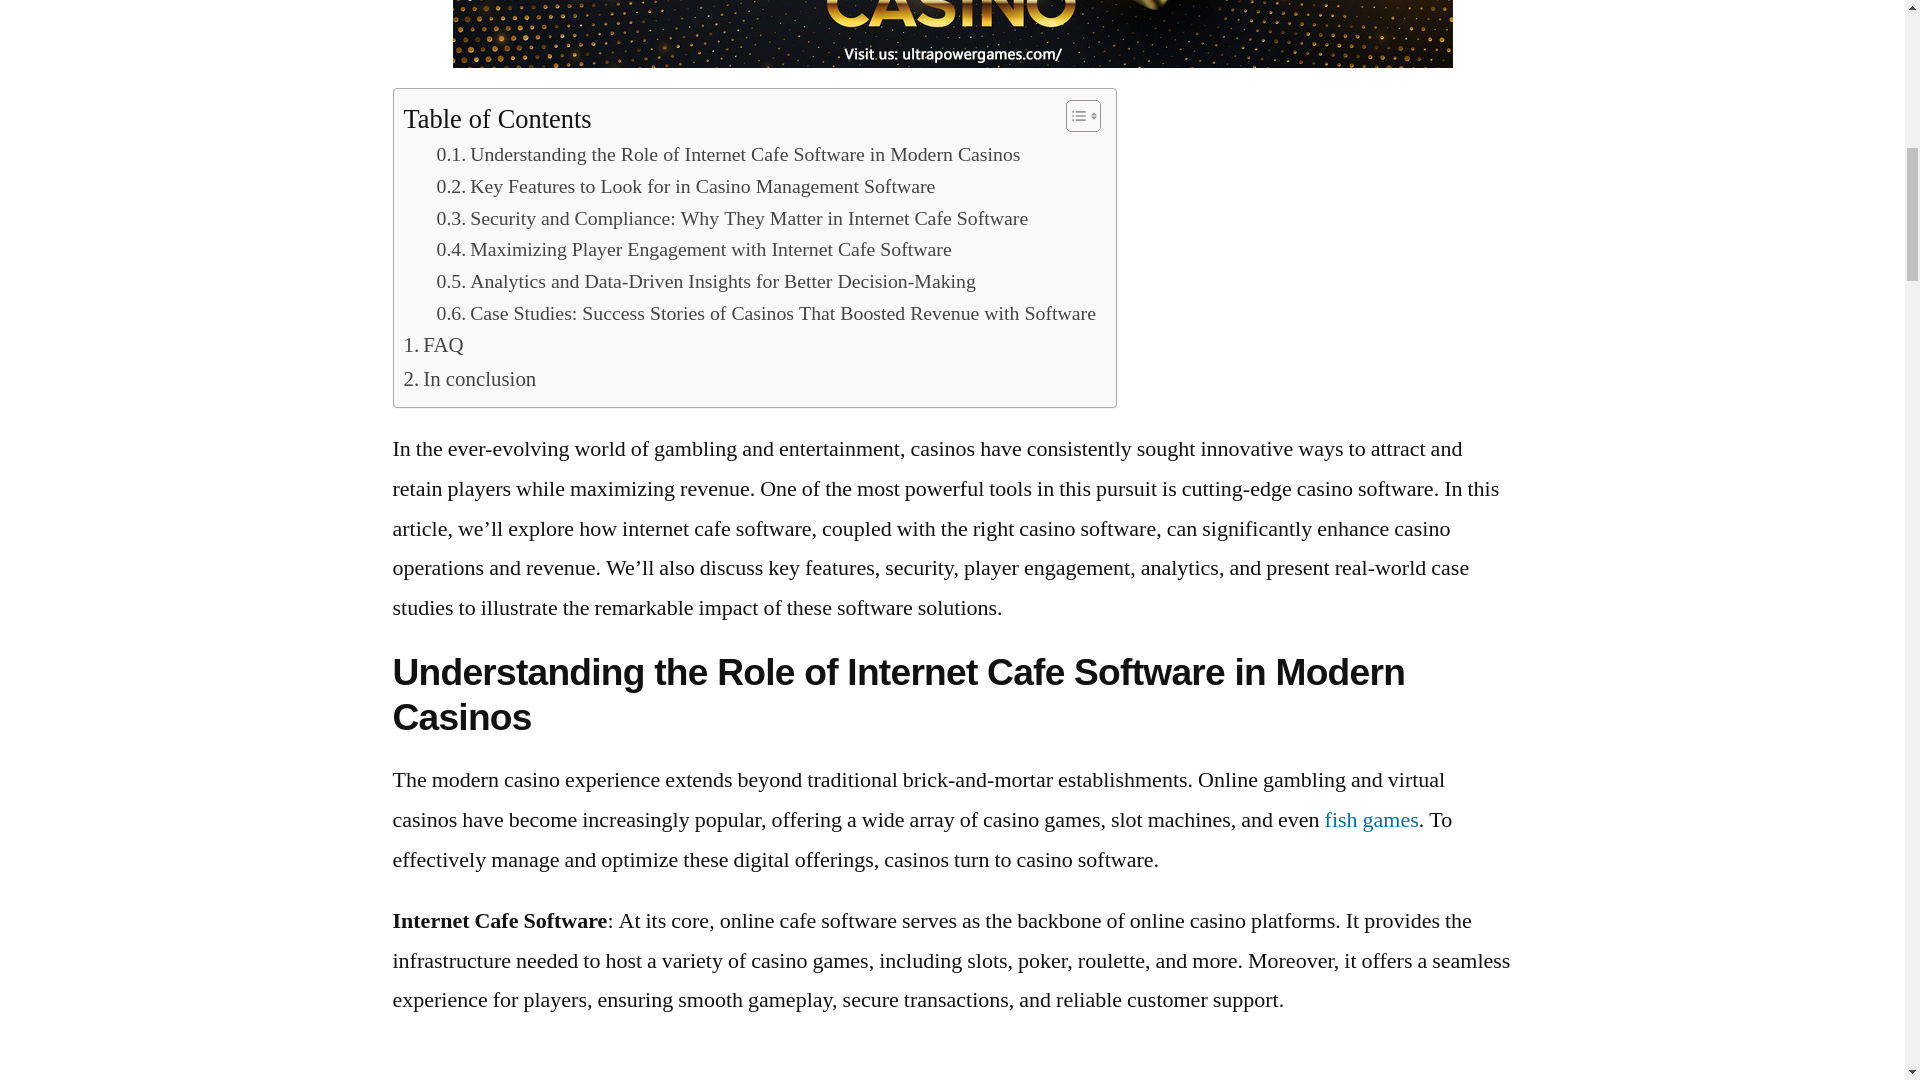  I want to click on FAQ, so click(434, 346).